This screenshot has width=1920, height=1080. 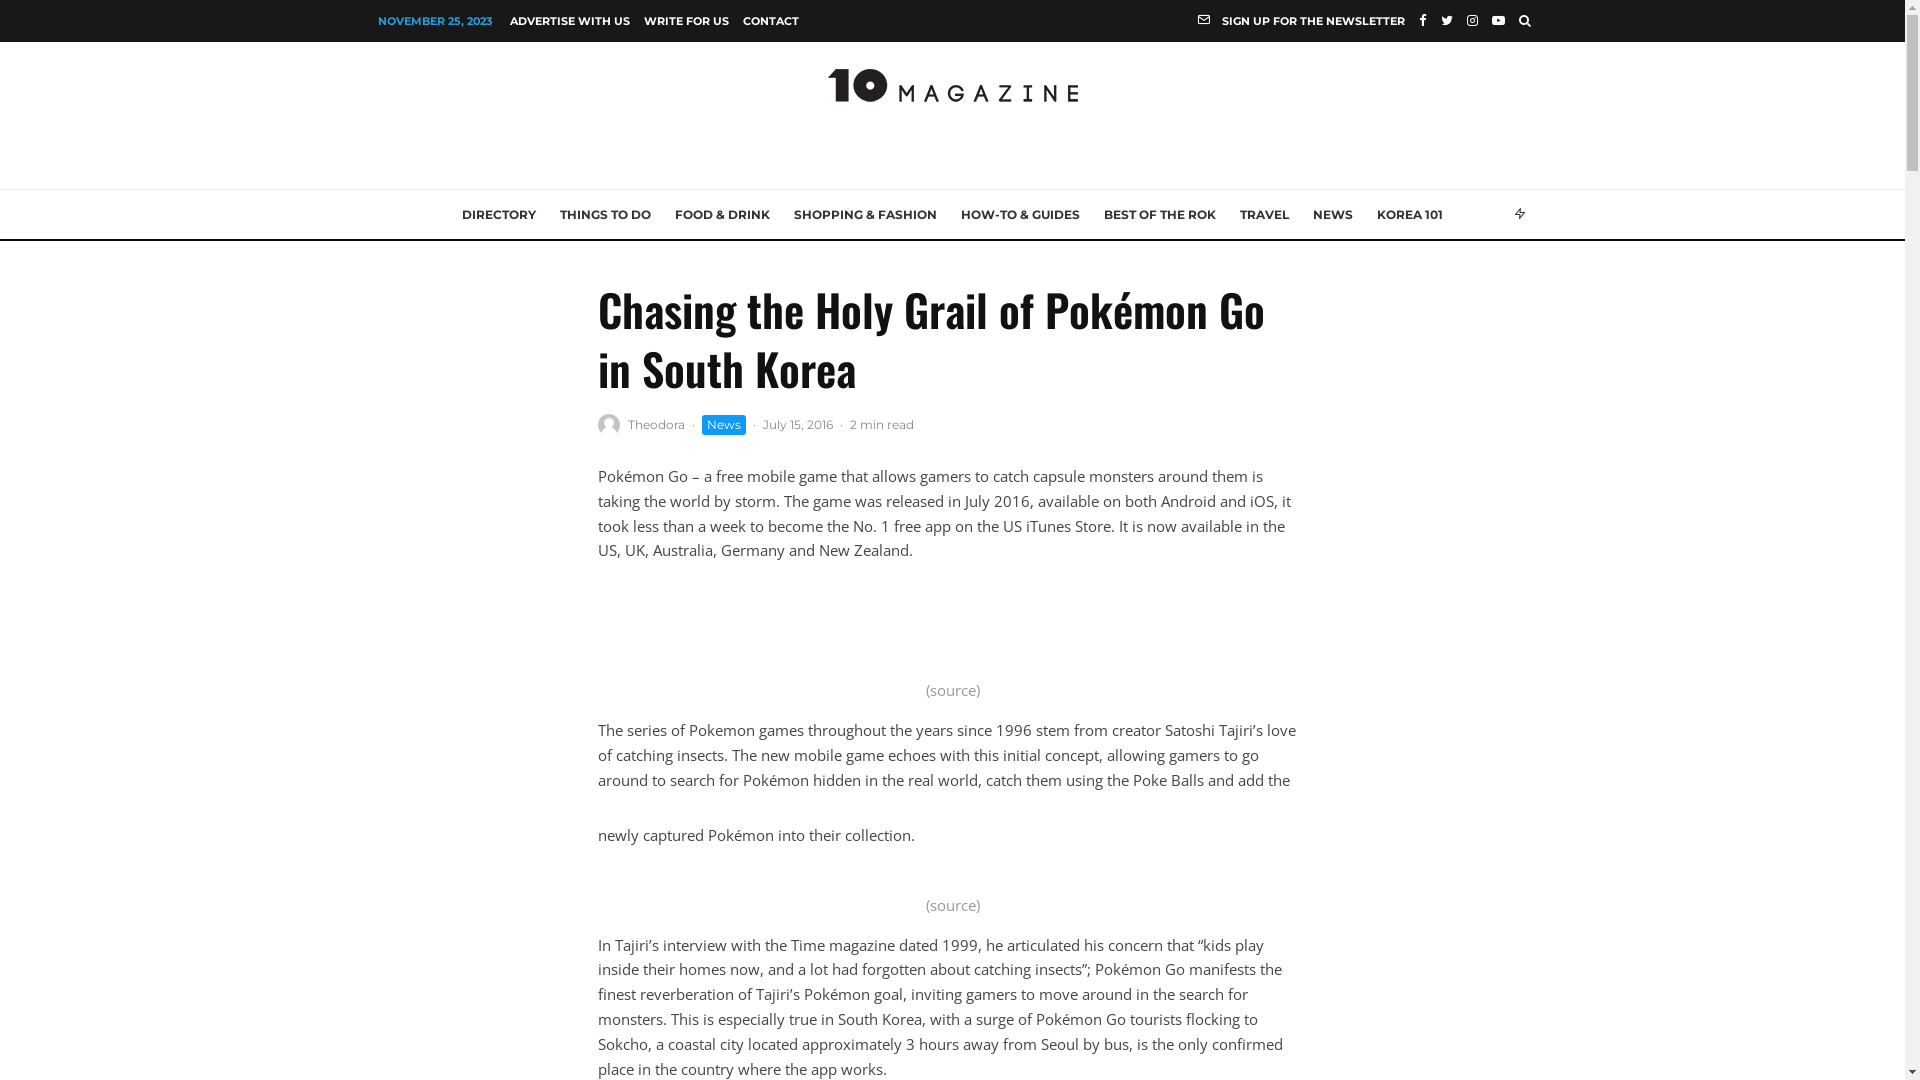 What do you see at coordinates (499, 215) in the screenshot?
I see `DIRECTORY` at bounding box center [499, 215].